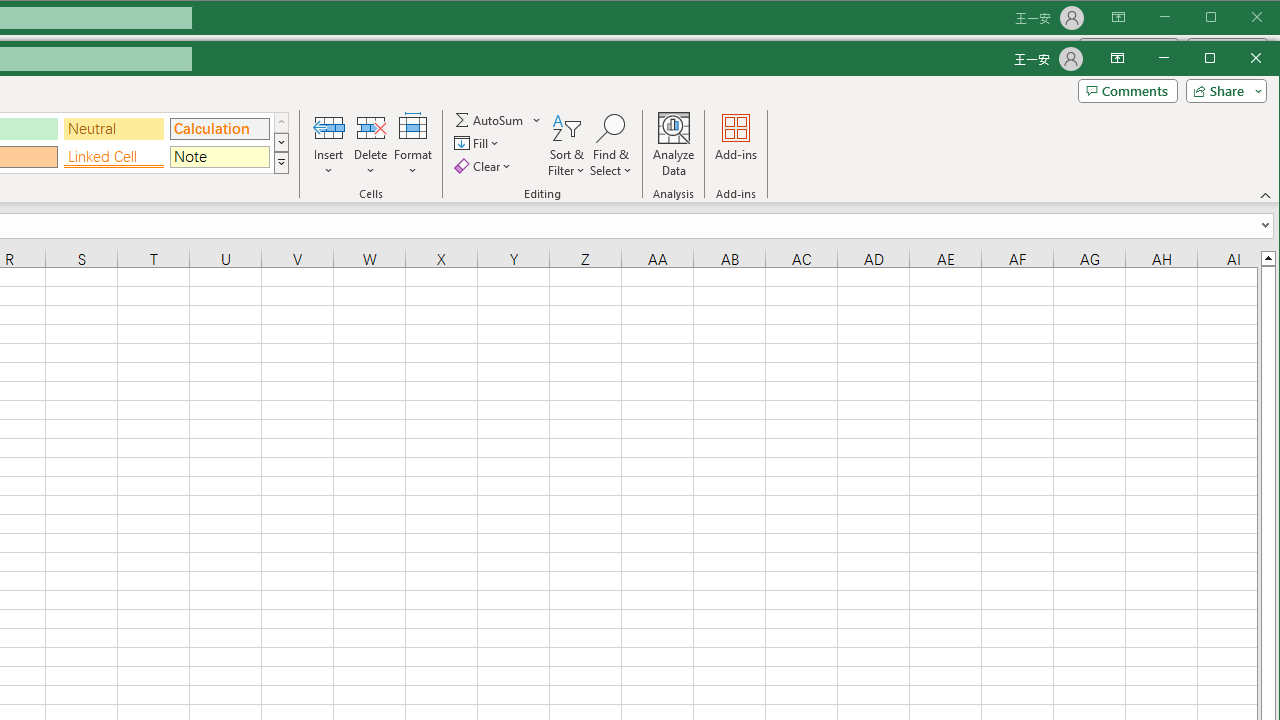 Image resolution: width=1280 pixels, height=720 pixels. What do you see at coordinates (478, 142) in the screenshot?
I see `Fill` at bounding box center [478, 142].